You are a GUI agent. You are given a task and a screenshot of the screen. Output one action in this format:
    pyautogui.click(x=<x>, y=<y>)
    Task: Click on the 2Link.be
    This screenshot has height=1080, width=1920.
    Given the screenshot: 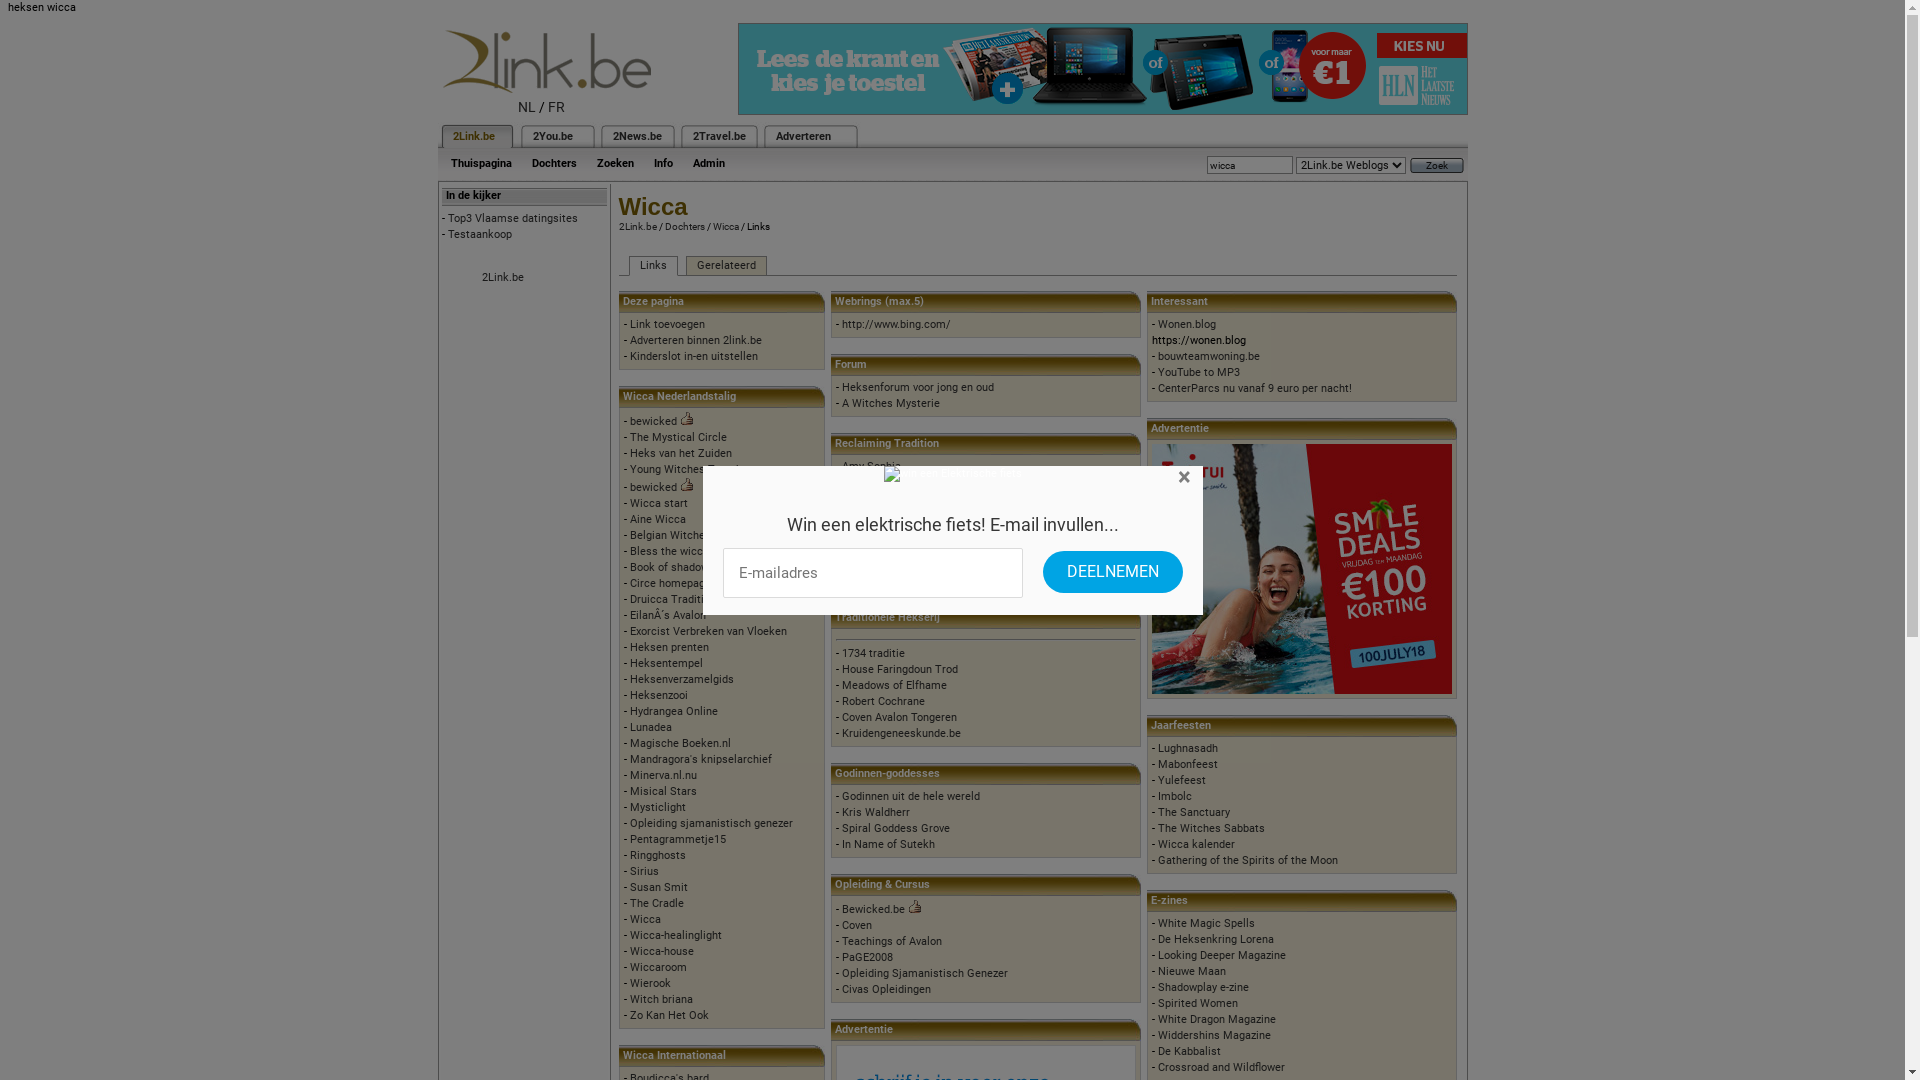 What is the action you would take?
    pyautogui.click(x=637, y=226)
    